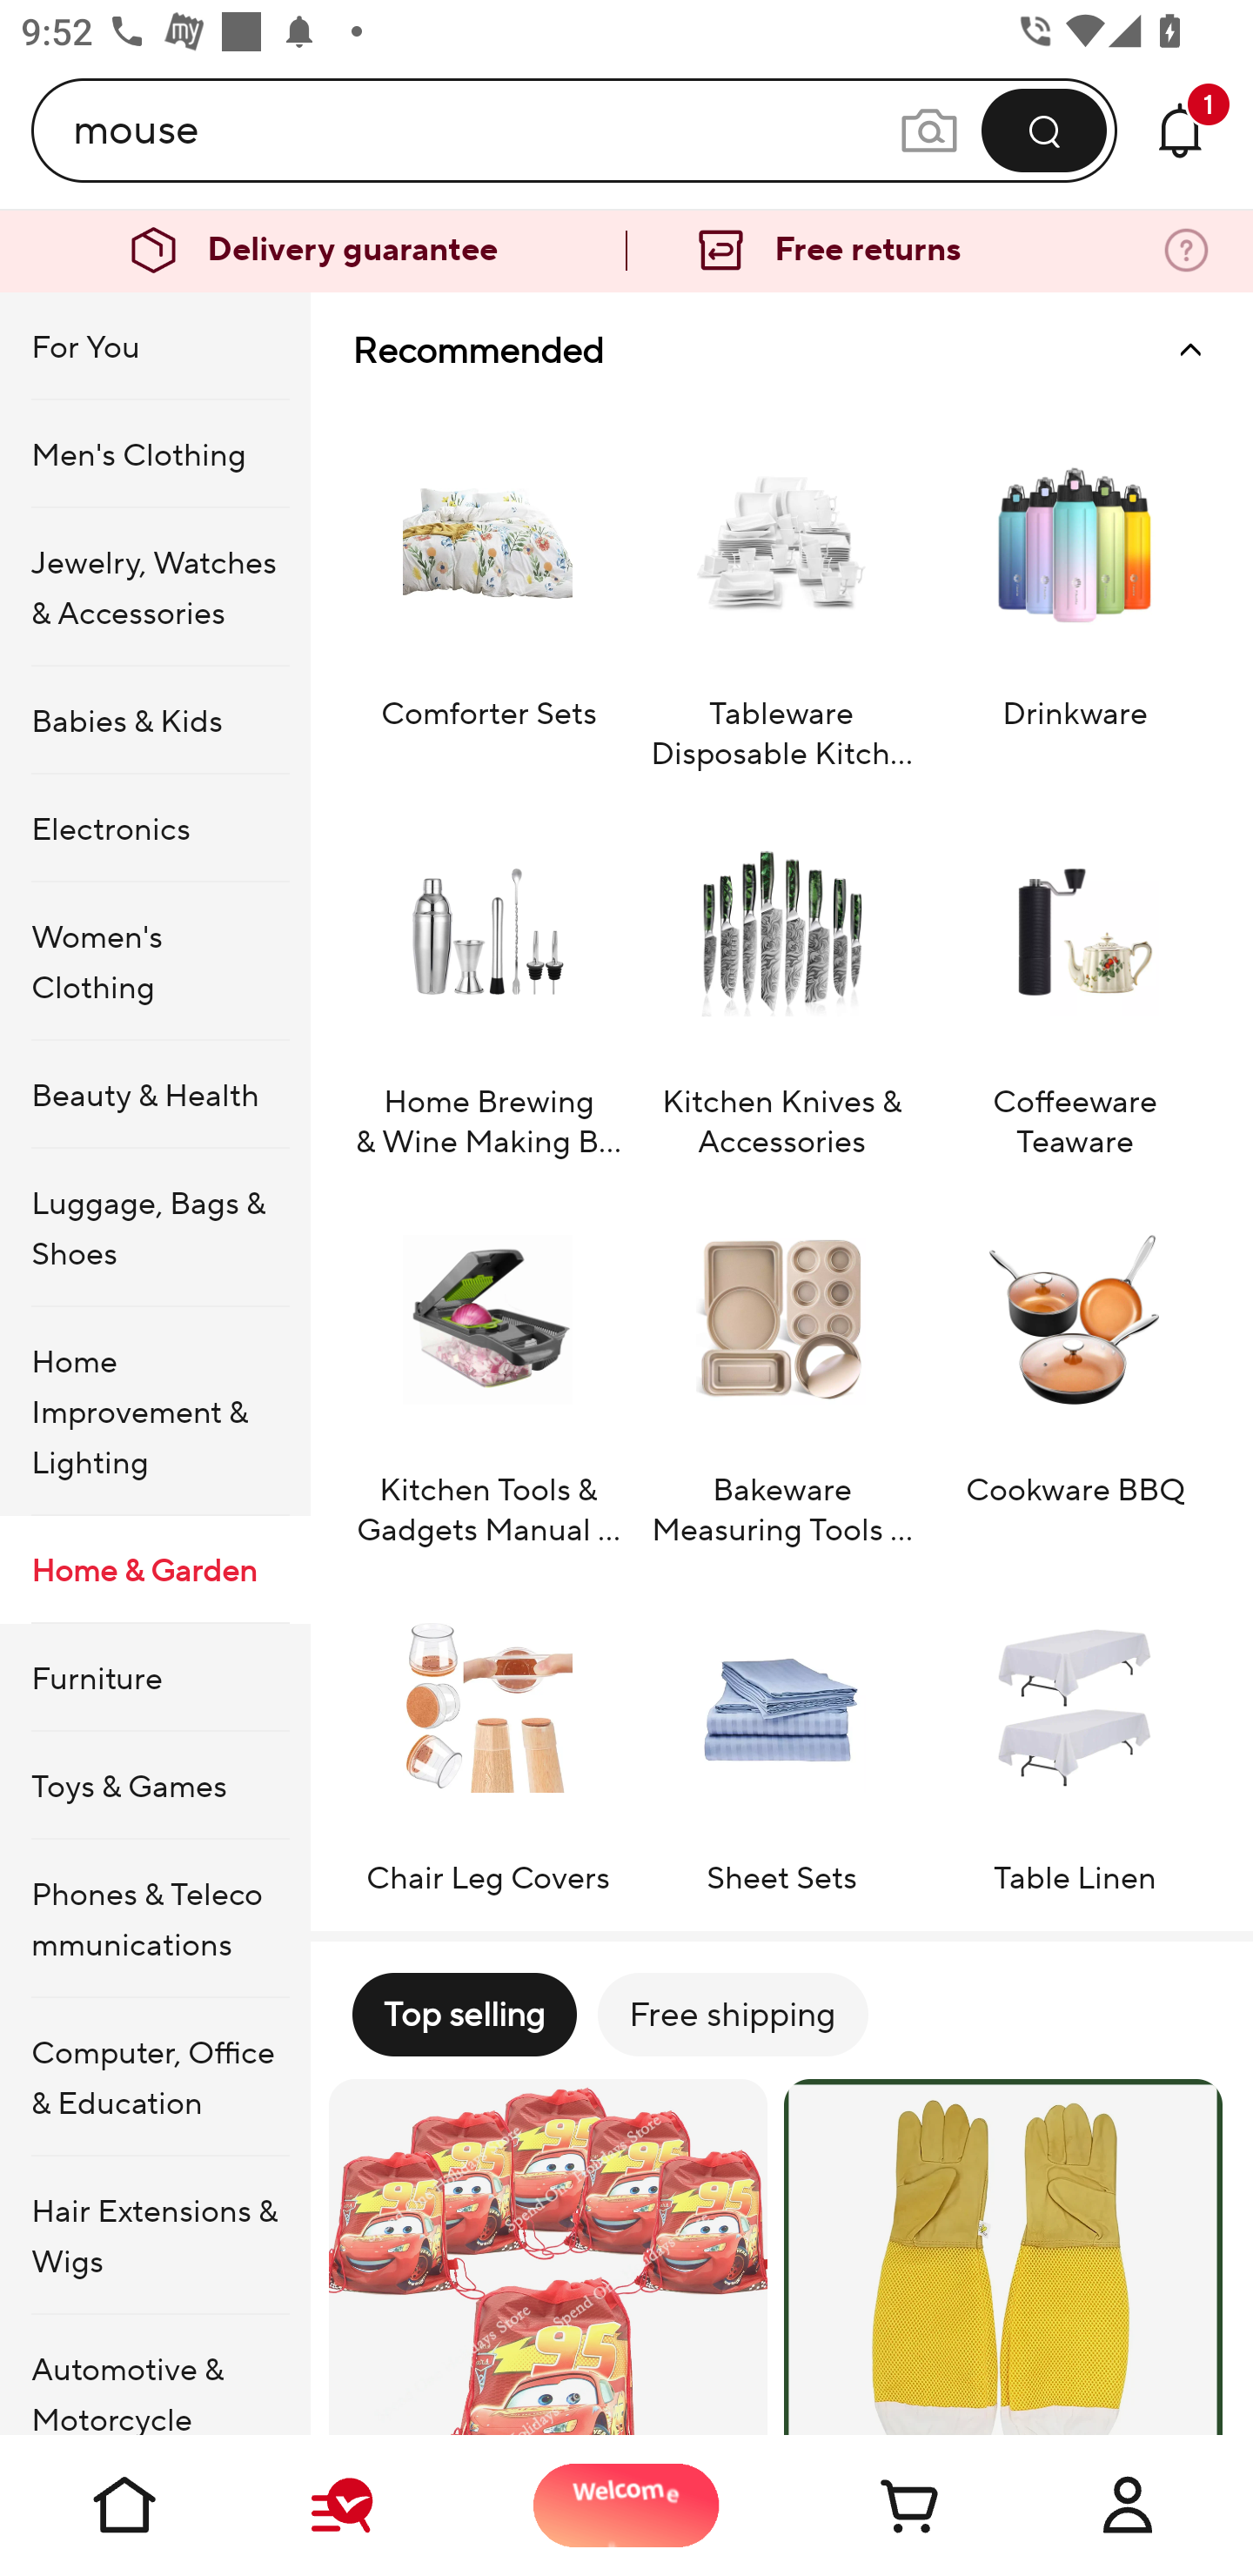  What do you see at coordinates (487, 1735) in the screenshot?
I see `Chair Leg Covers` at bounding box center [487, 1735].